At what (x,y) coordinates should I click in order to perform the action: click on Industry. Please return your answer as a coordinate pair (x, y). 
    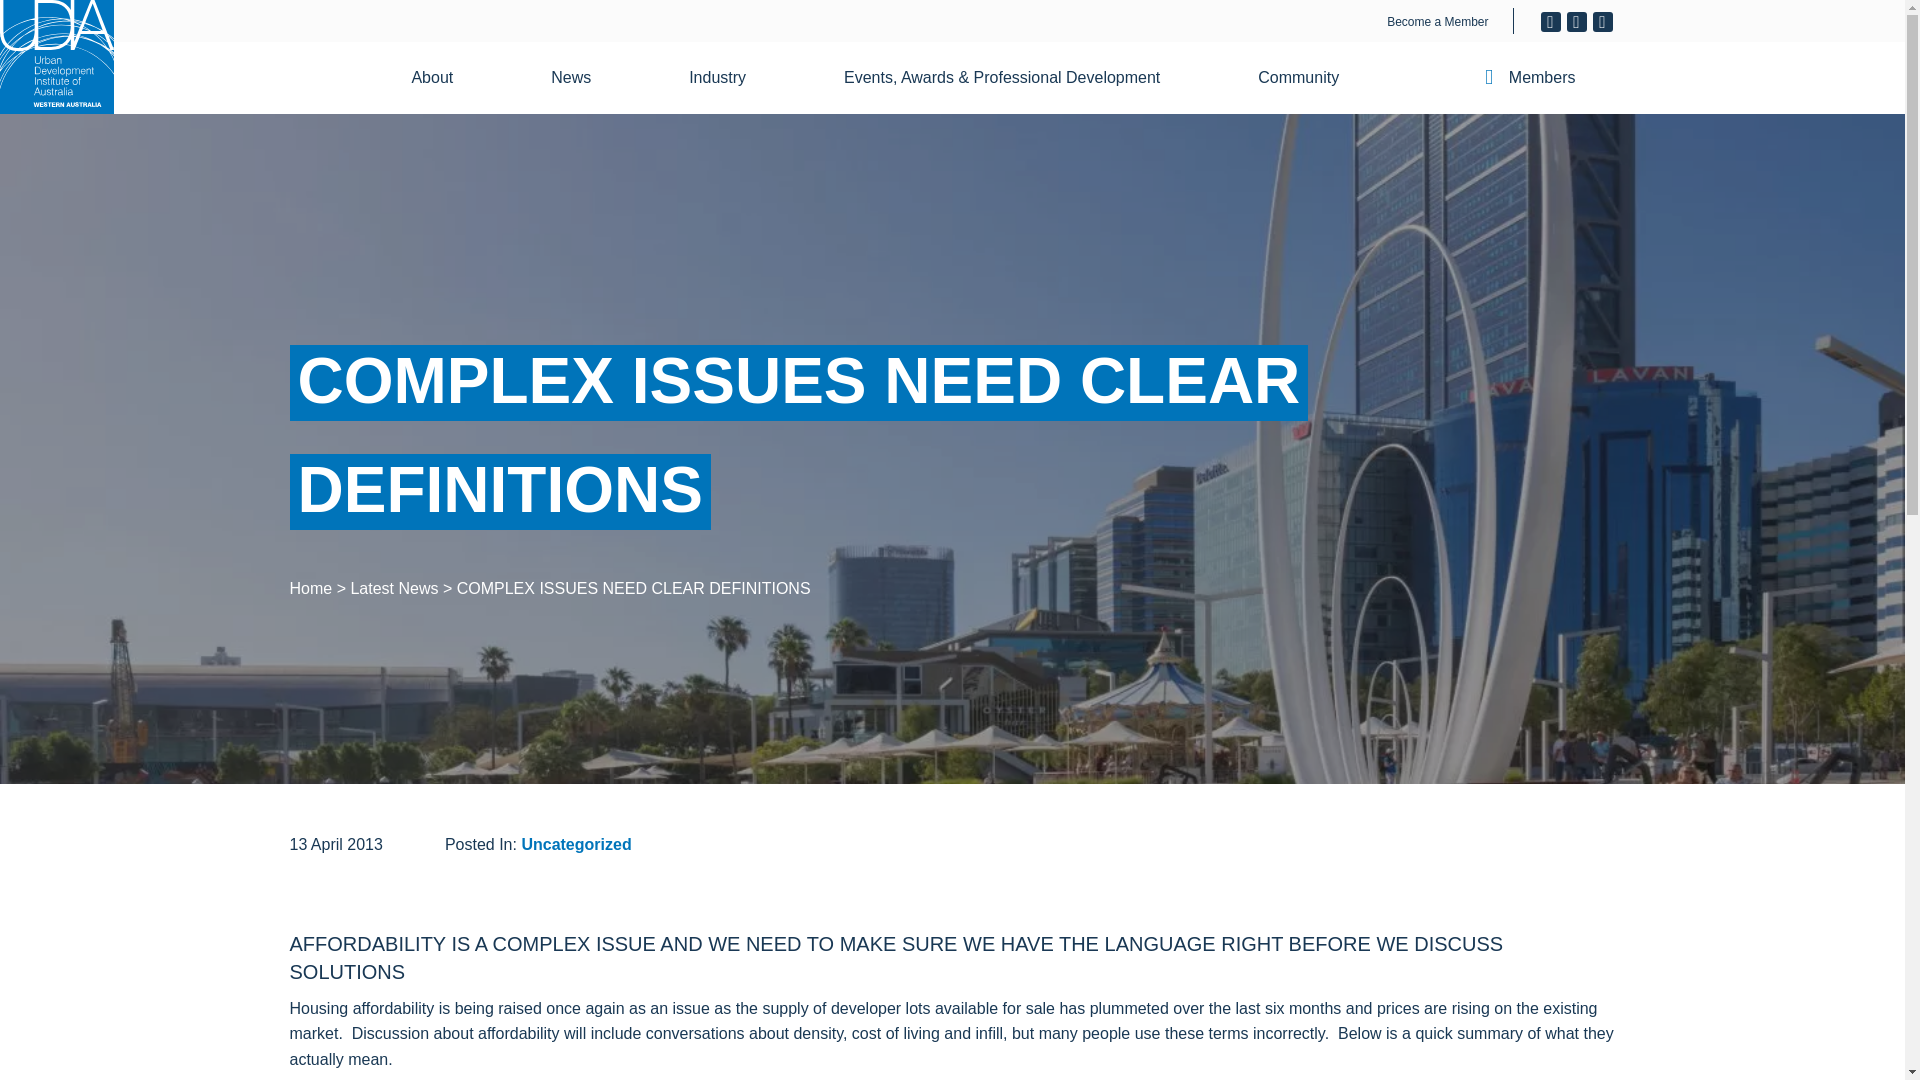
    Looking at the image, I should click on (729, 78).